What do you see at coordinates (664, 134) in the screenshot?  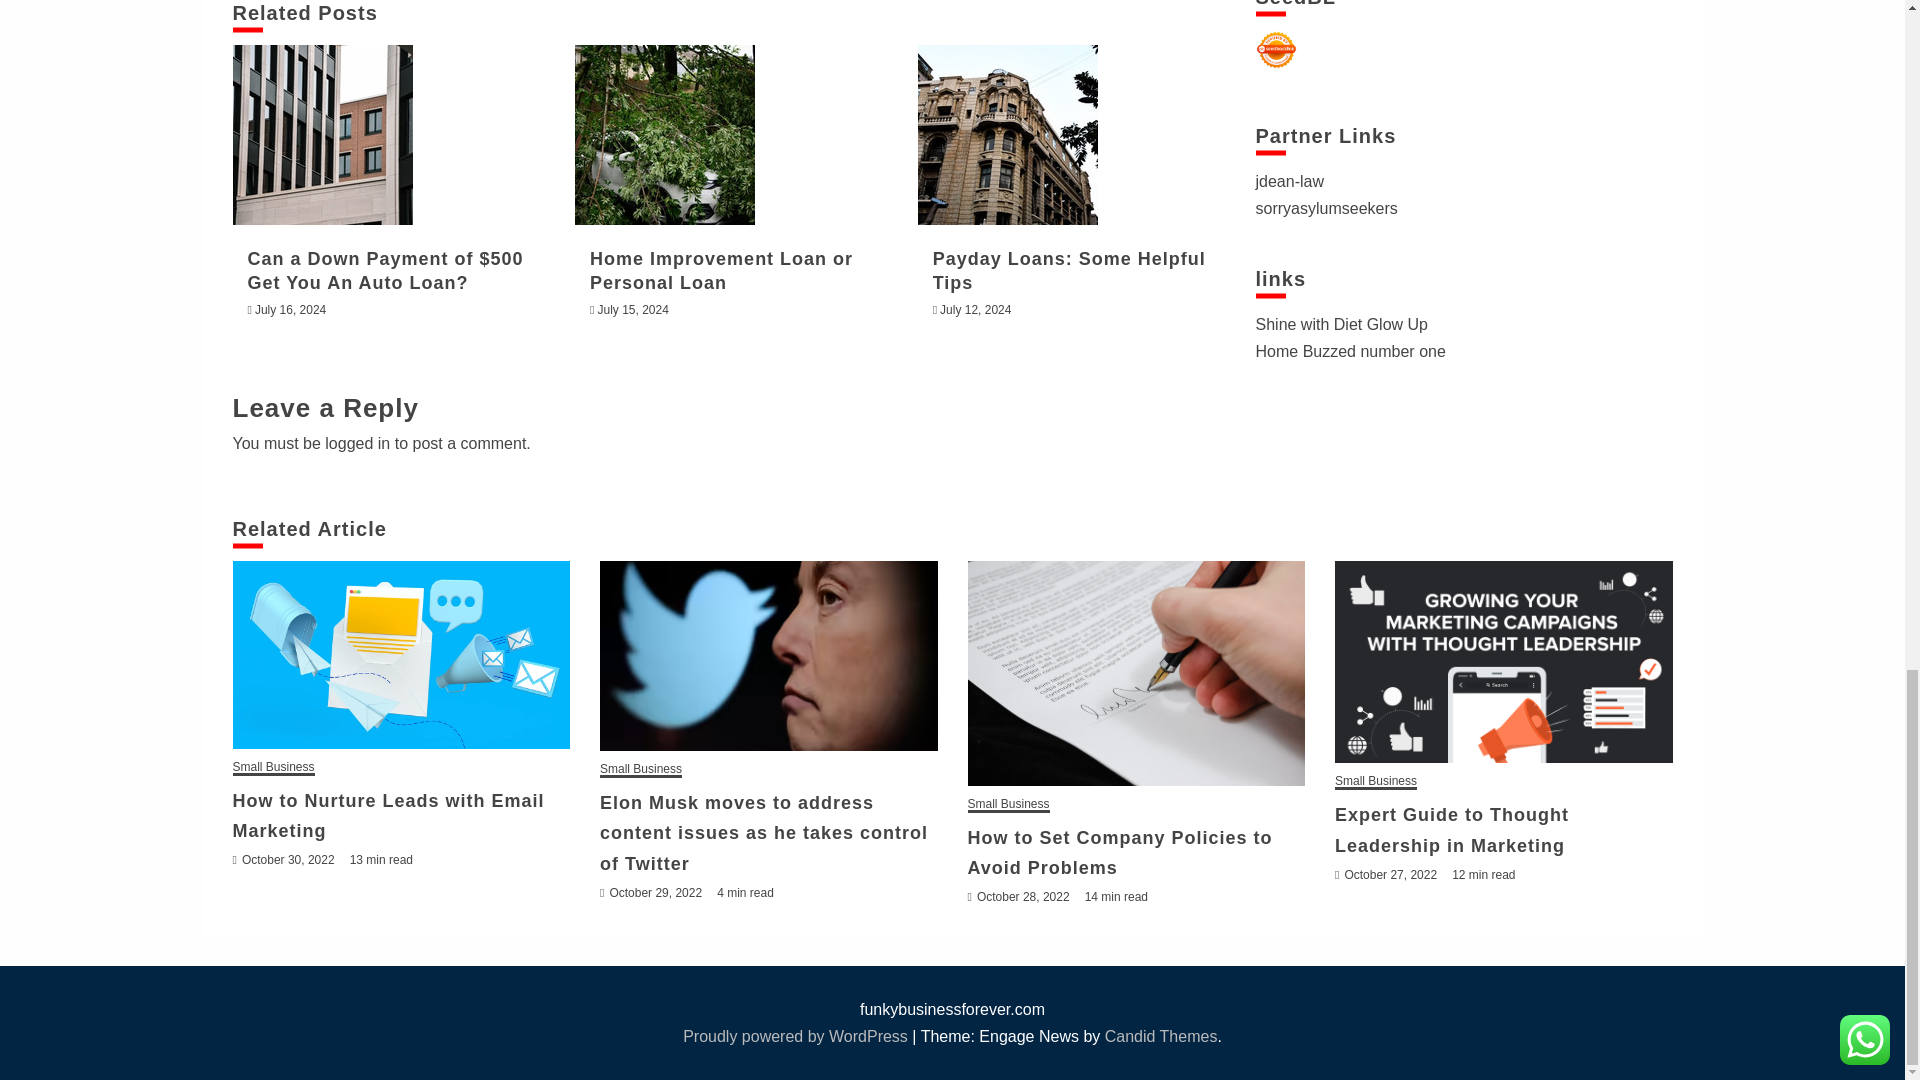 I see `Home Improvement Loan or Personal Loan` at bounding box center [664, 134].